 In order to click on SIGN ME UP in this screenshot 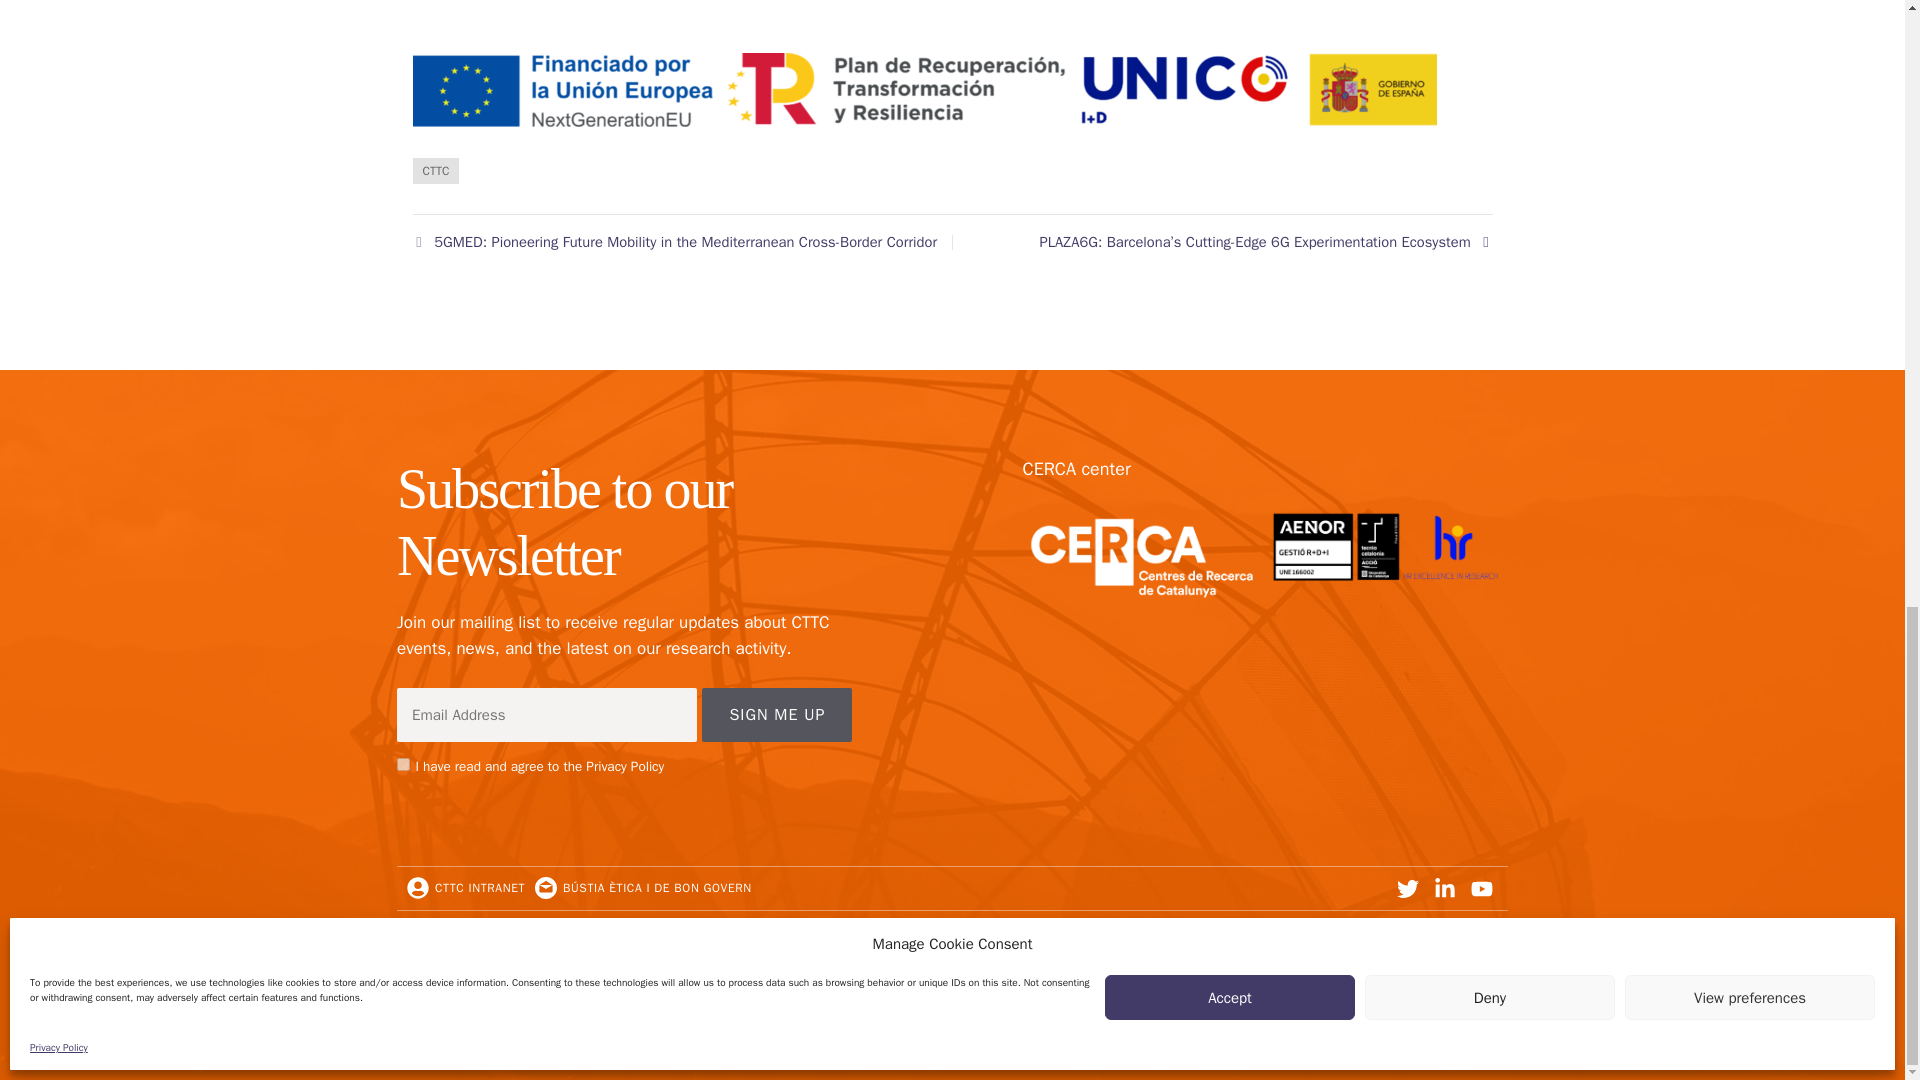, I will do `click(777, 714)`.